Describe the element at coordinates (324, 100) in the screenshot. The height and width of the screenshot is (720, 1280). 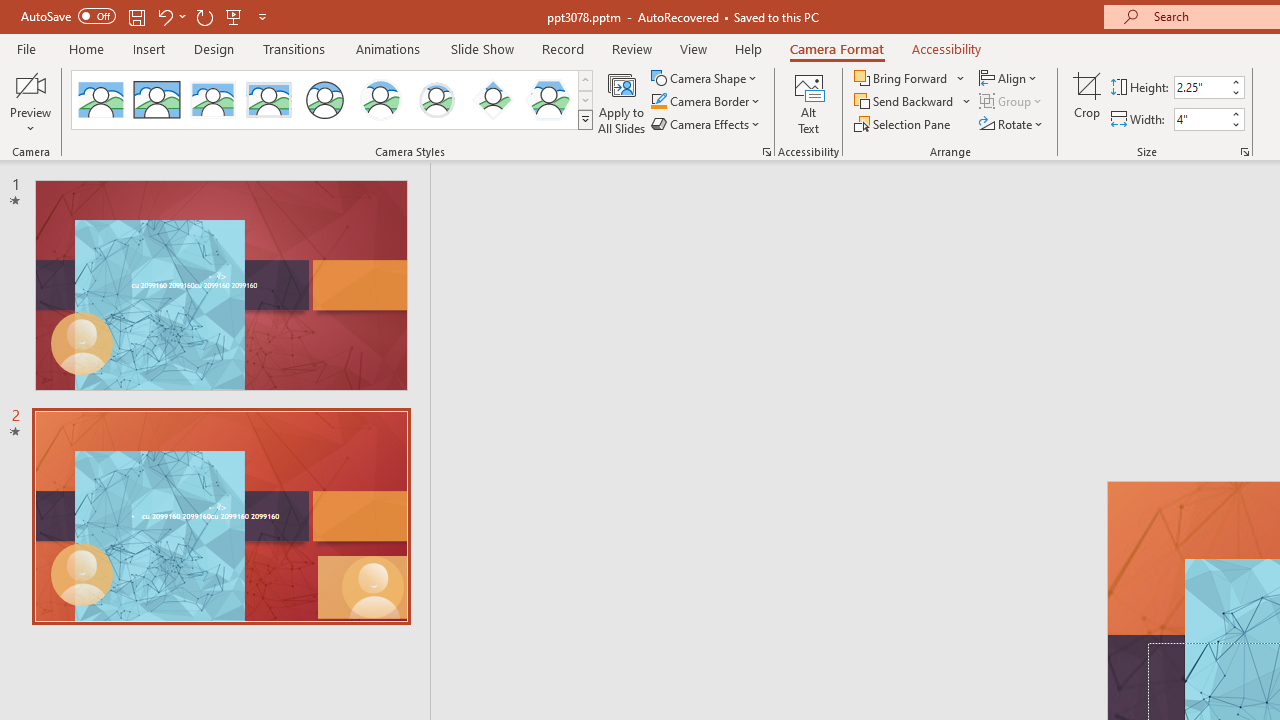
I see `Simple Frame Circle` at that location.